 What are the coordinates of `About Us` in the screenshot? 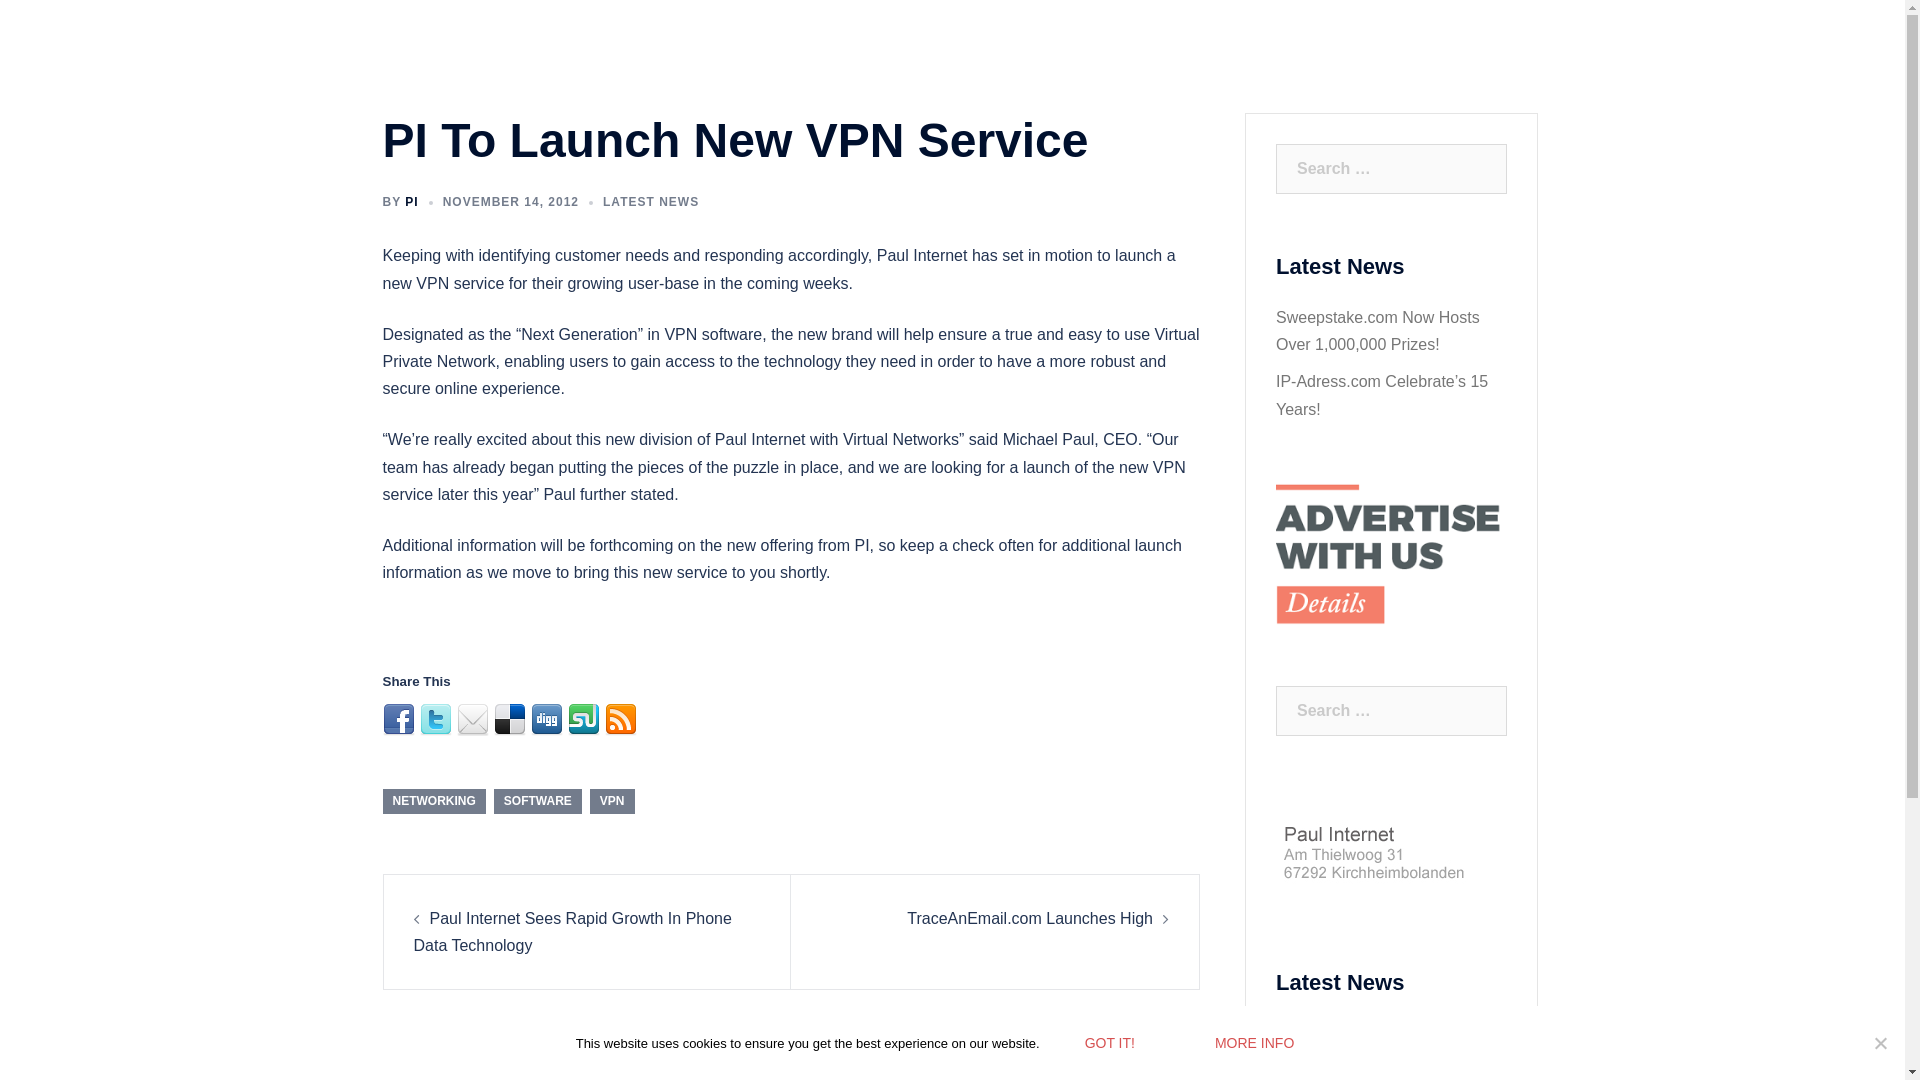 It's located at (1056, 51).